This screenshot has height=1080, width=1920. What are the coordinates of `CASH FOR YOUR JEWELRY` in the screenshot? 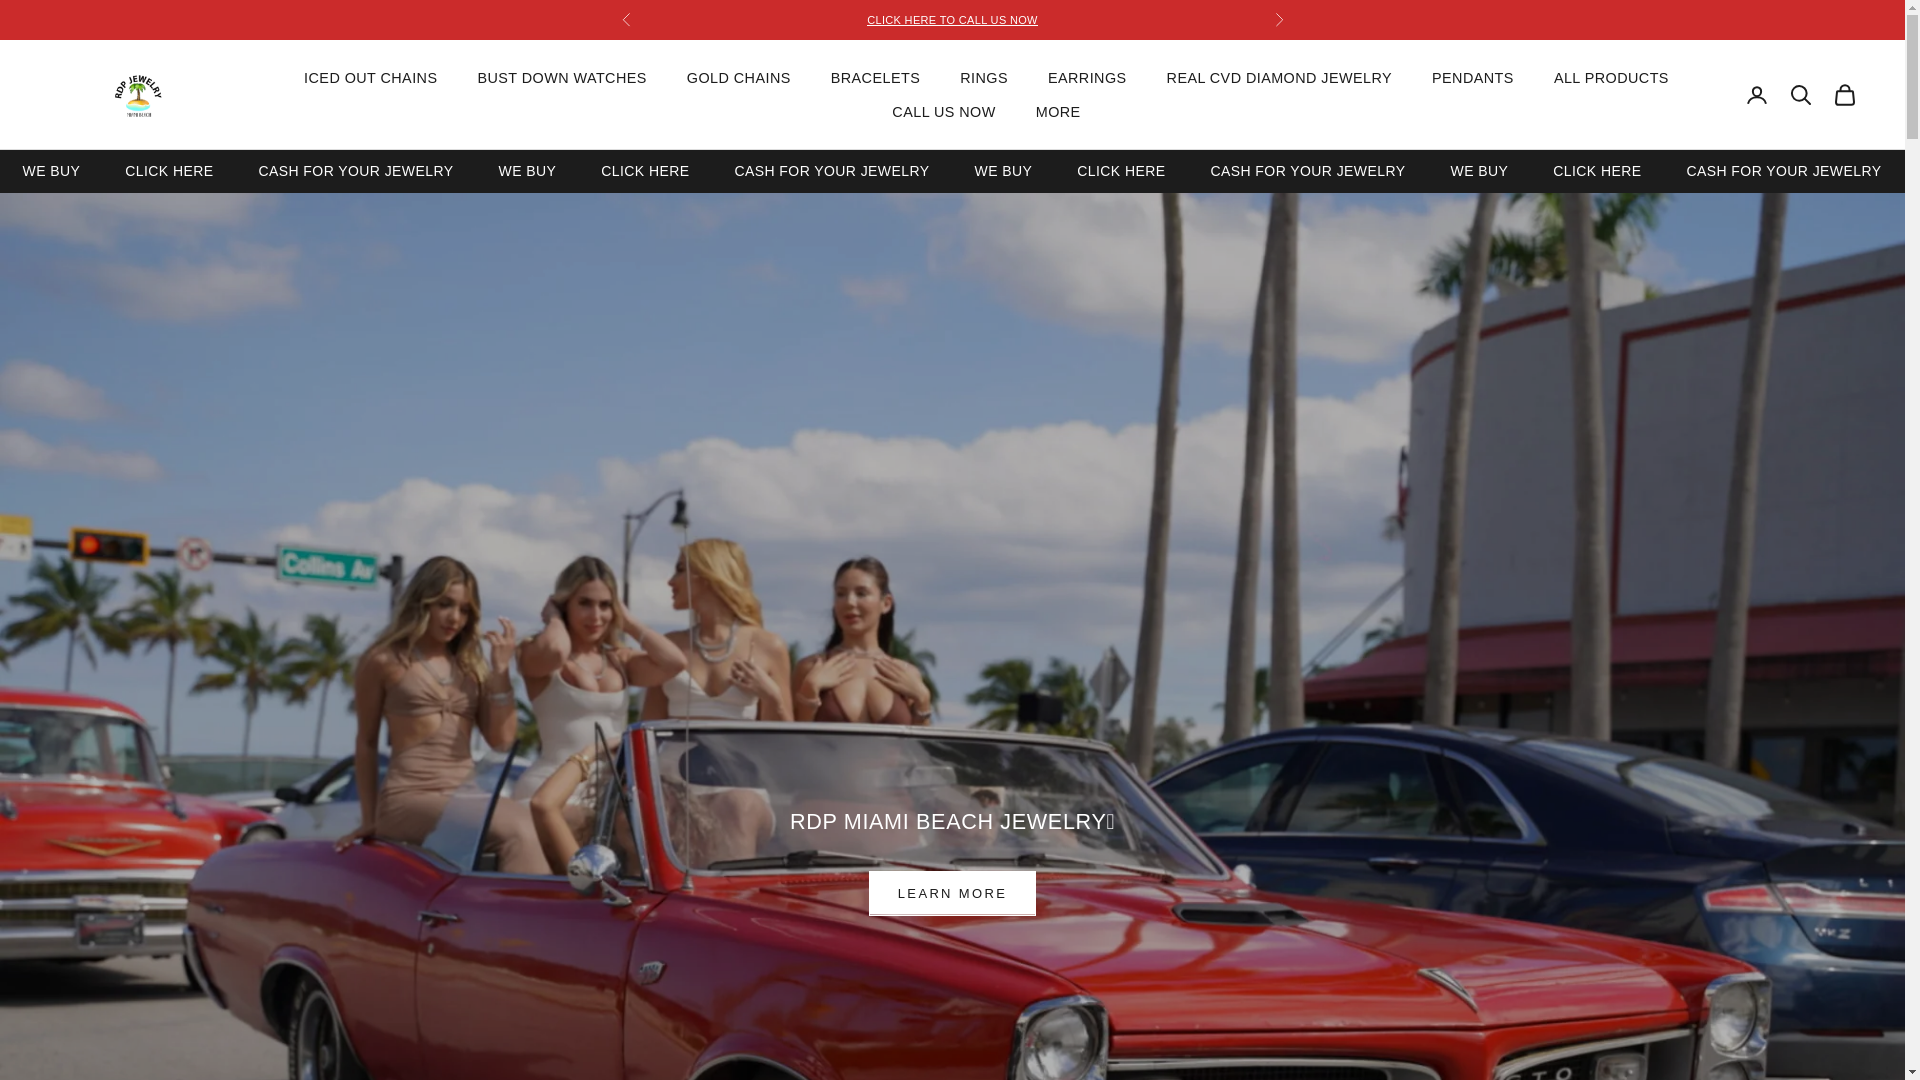 It's located at (355, 170).